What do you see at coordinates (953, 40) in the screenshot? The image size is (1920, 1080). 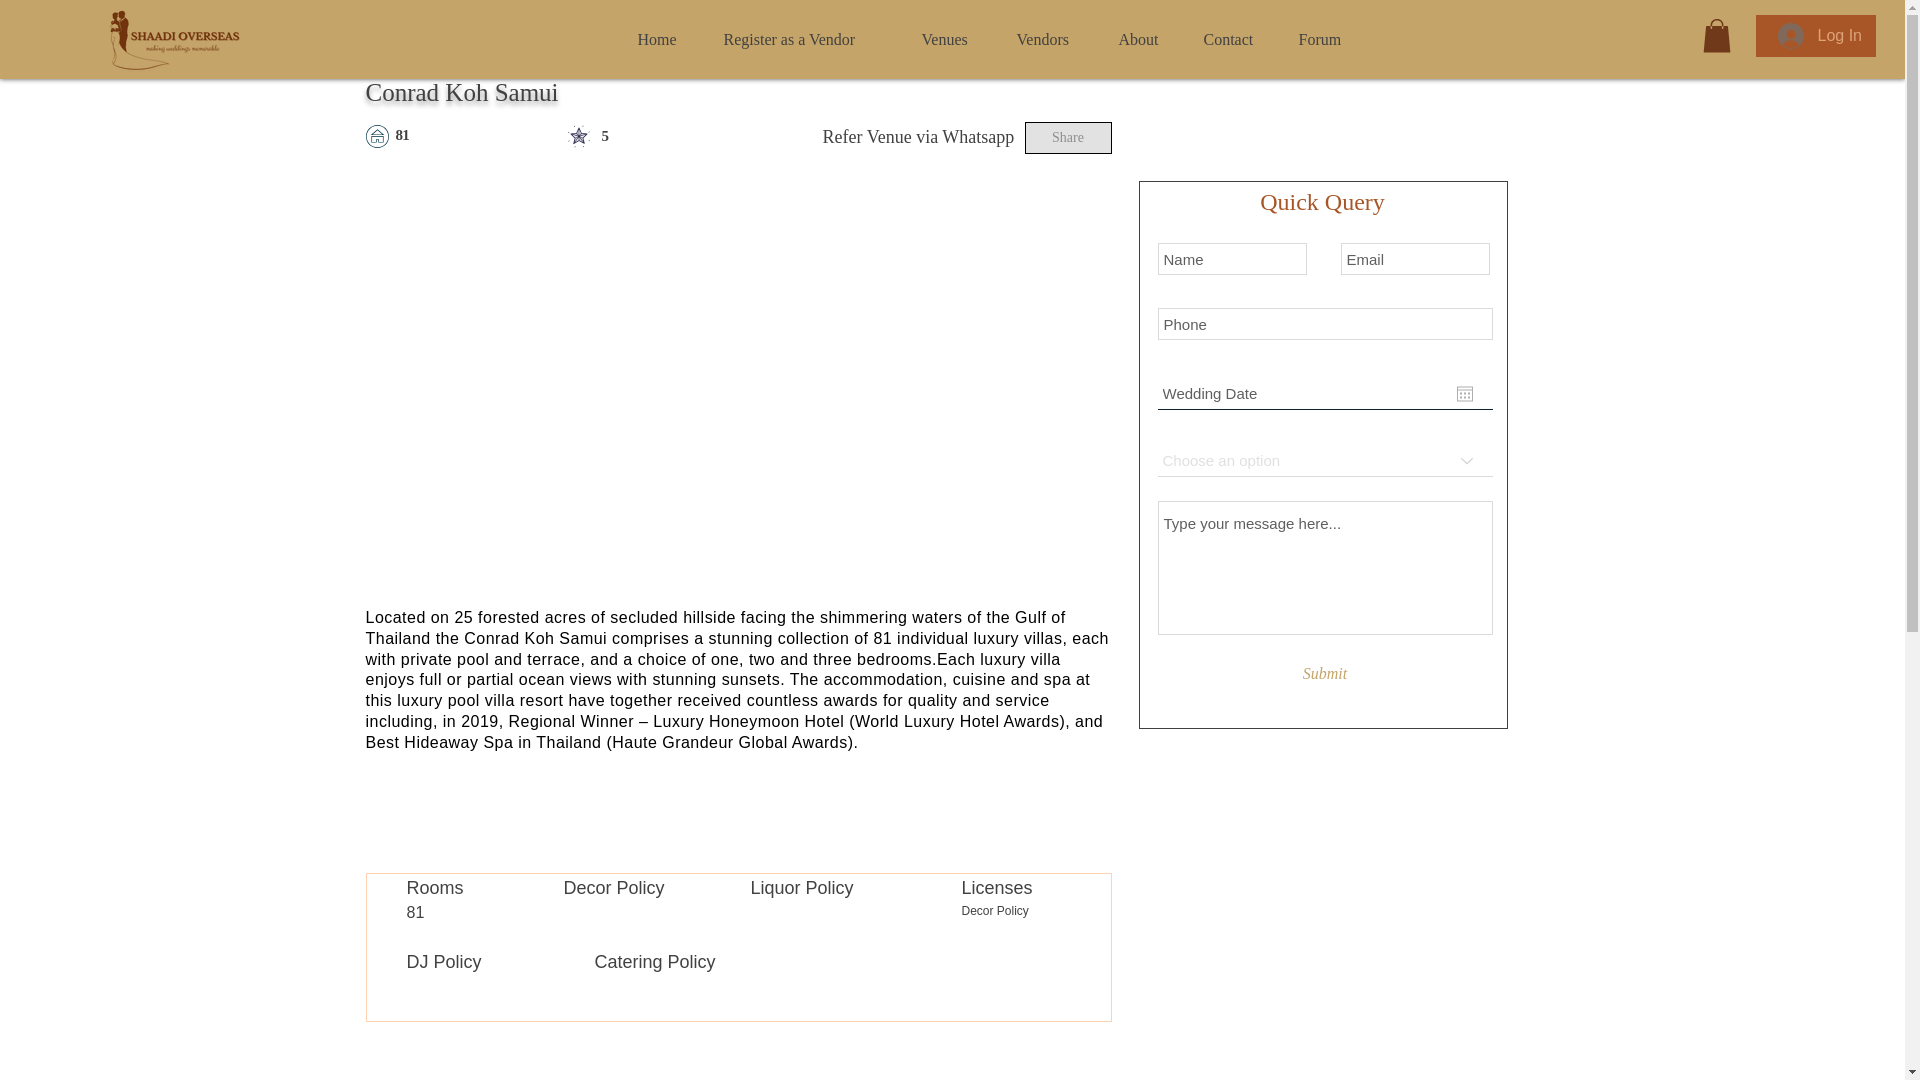 I see `Venues` at bounding box center [953, 40].